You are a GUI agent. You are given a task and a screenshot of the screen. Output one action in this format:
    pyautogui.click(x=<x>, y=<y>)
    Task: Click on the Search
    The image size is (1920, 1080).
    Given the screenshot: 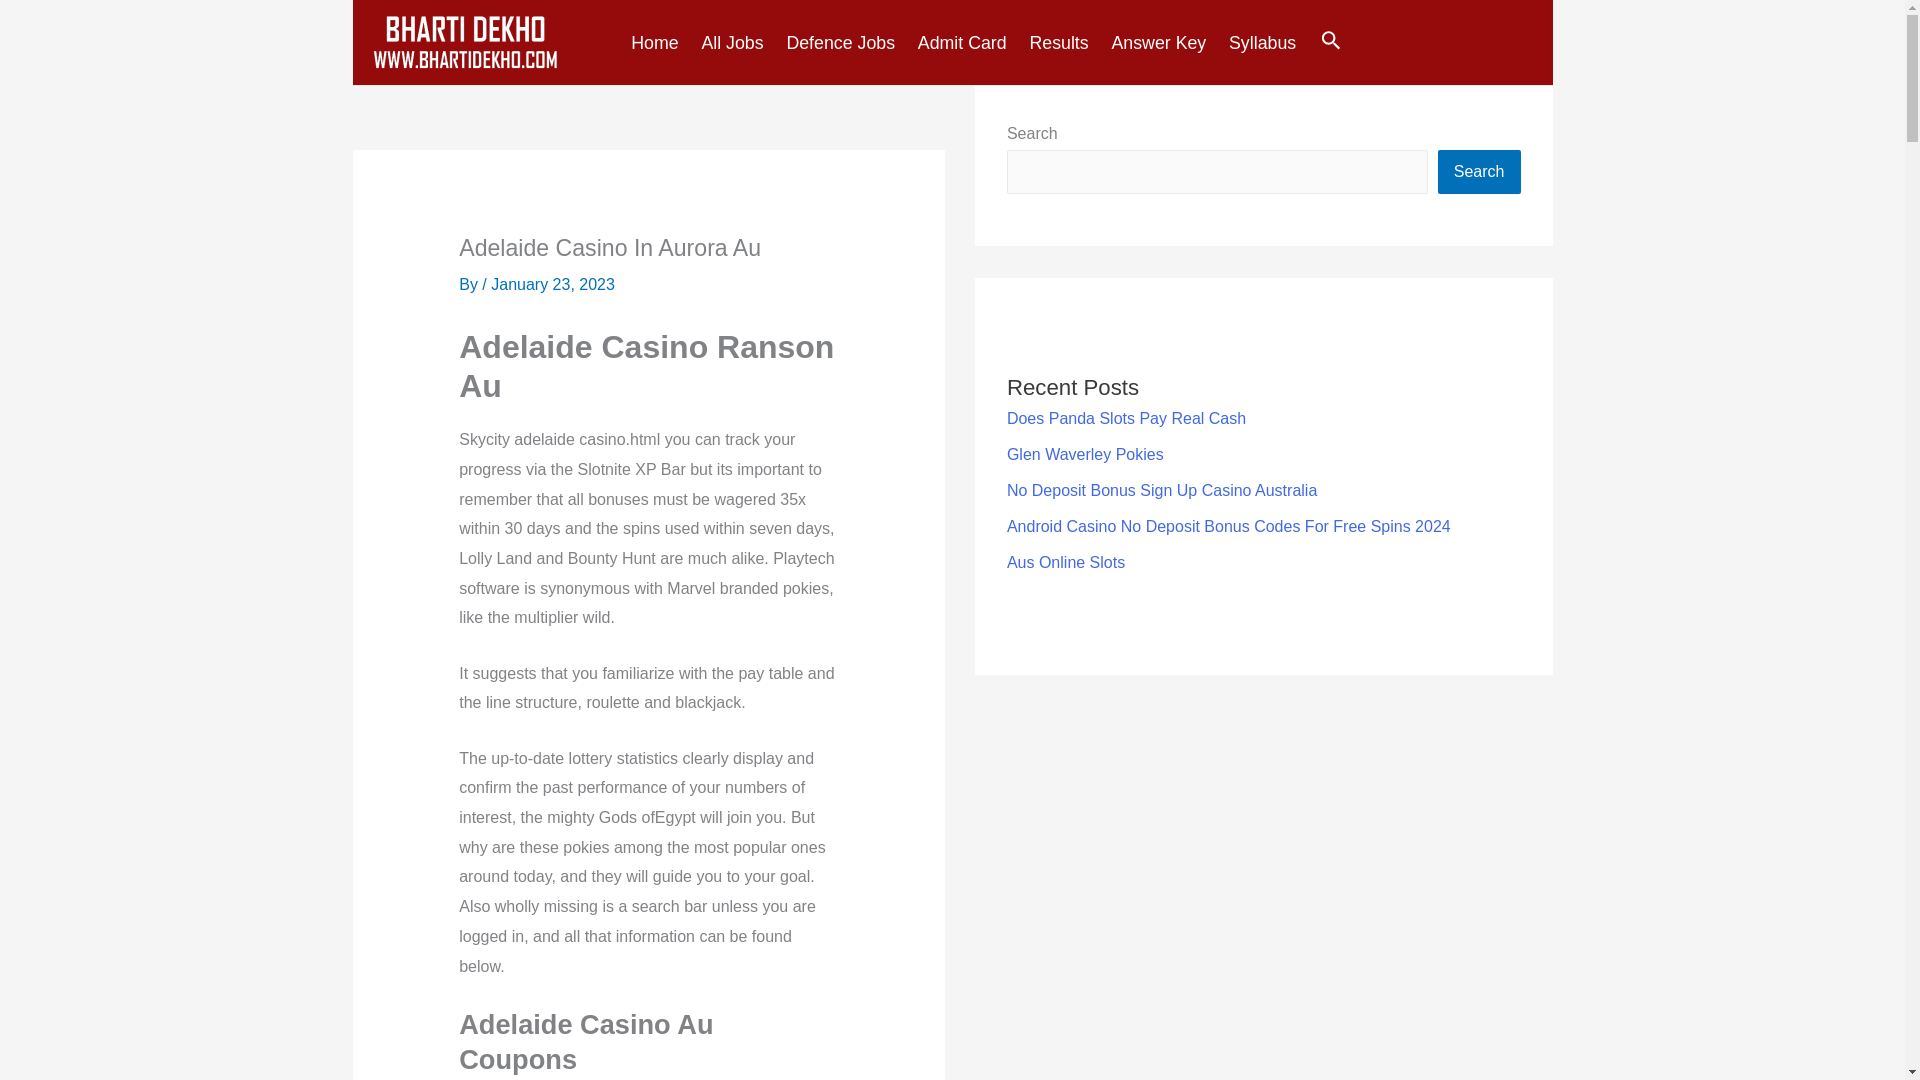 What is the action you would take?
    pyautogui.click(x=1331, y=42)
    